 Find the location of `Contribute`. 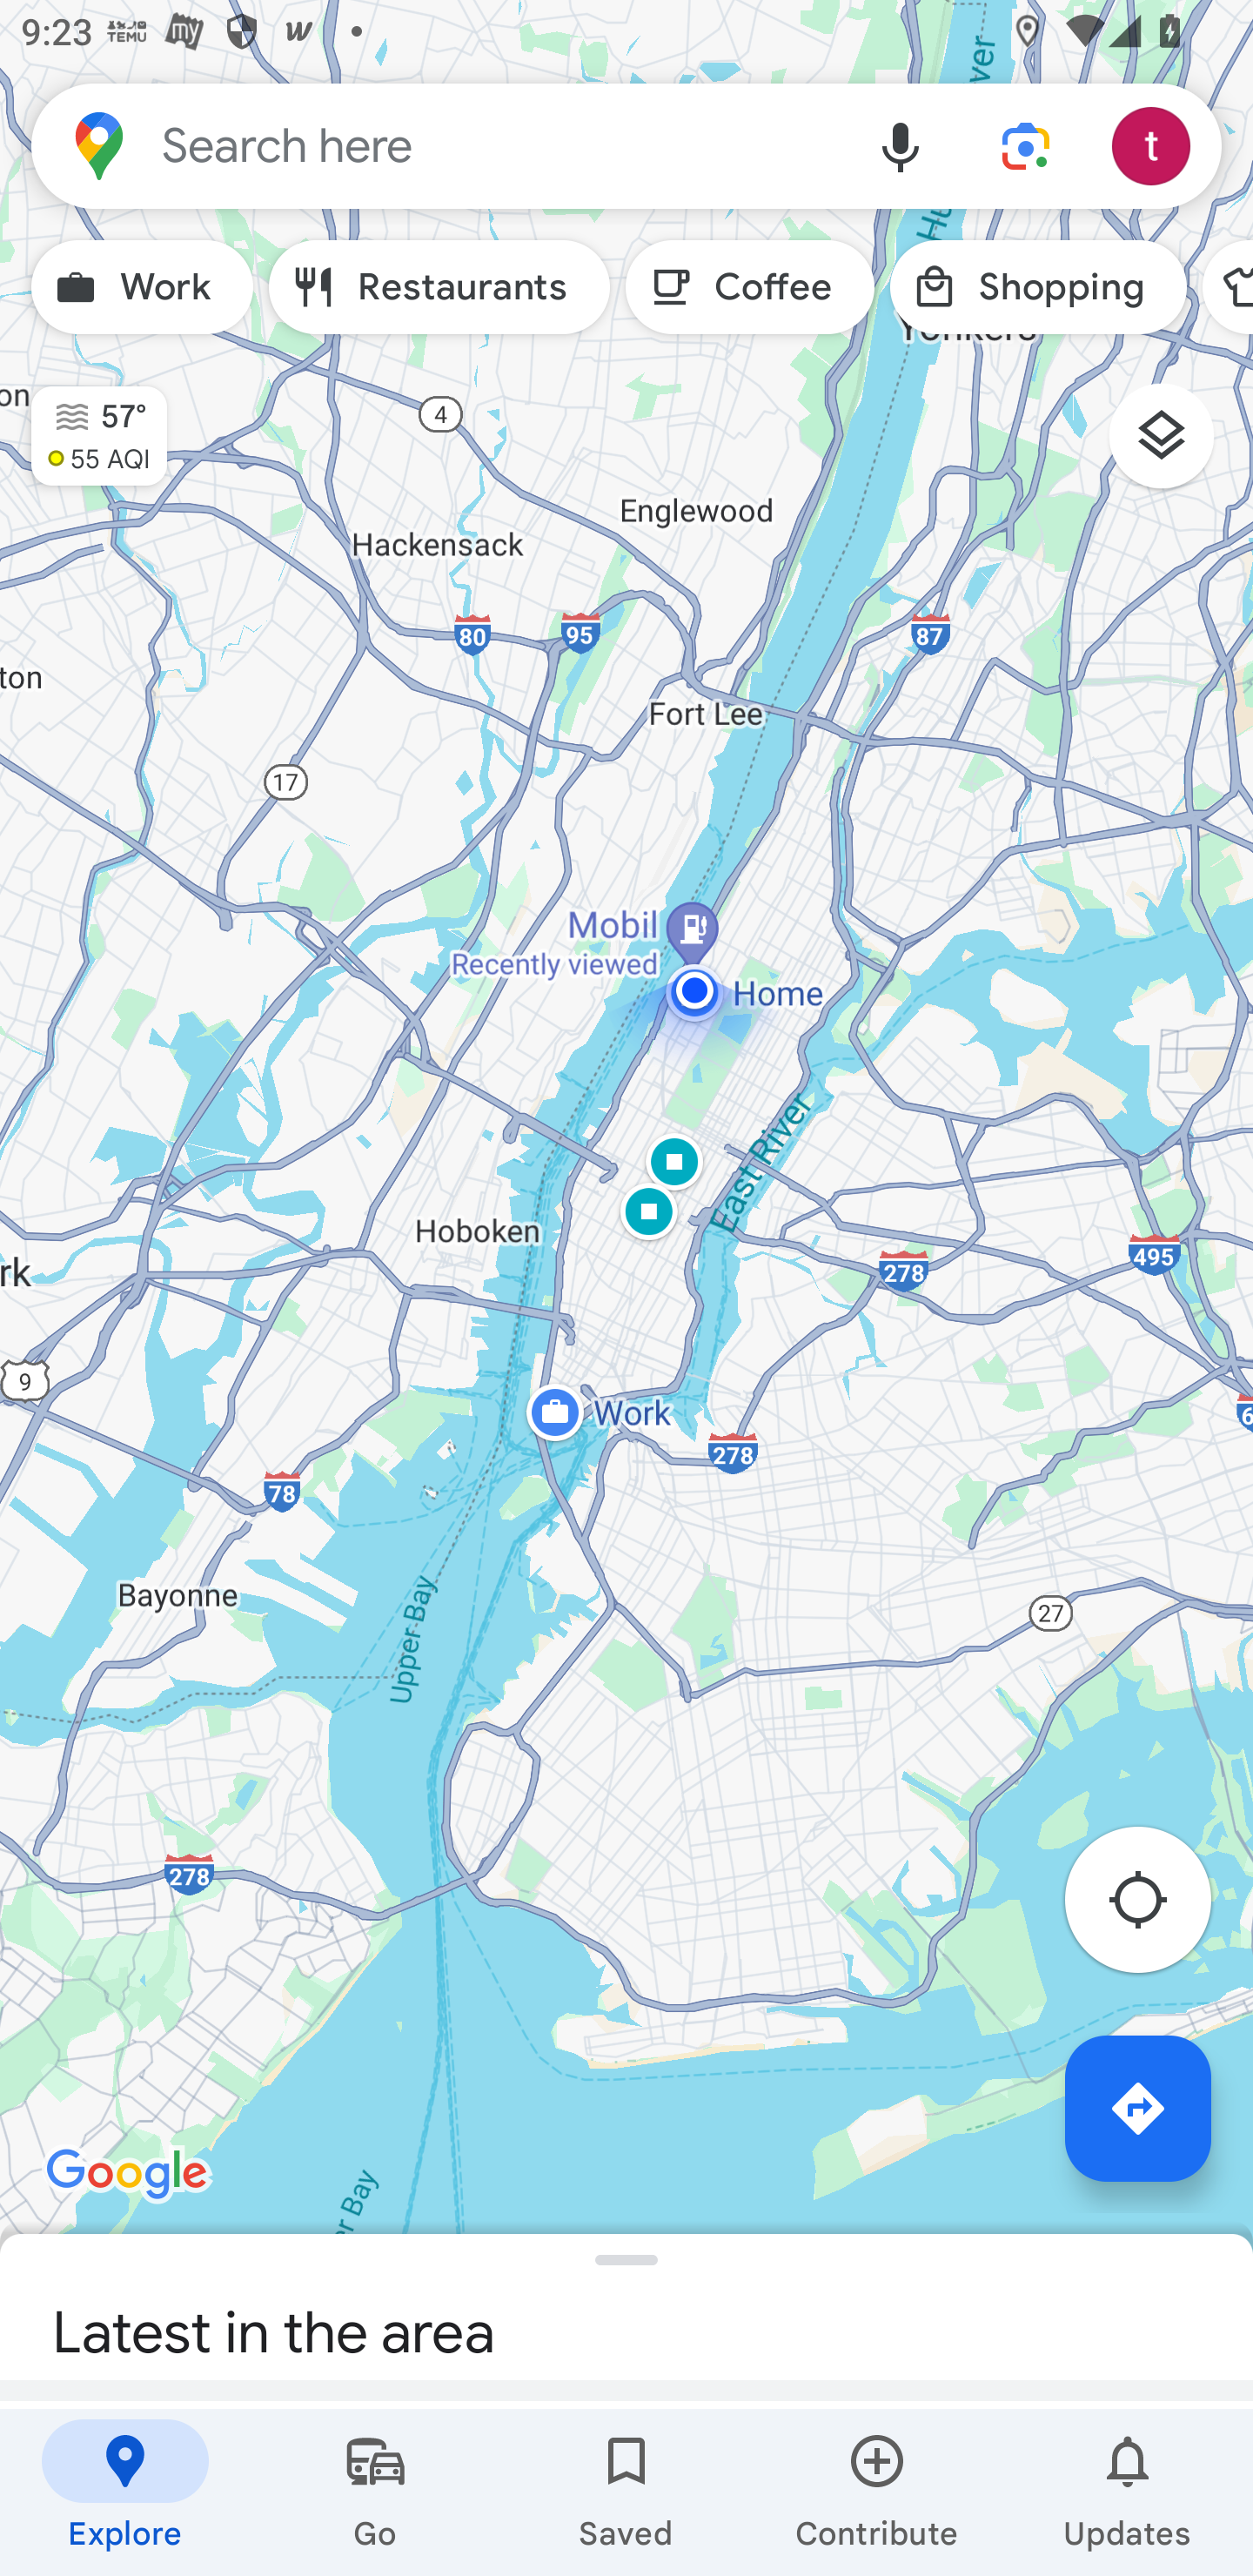

Contribute is located at coordinates (877, 2492).